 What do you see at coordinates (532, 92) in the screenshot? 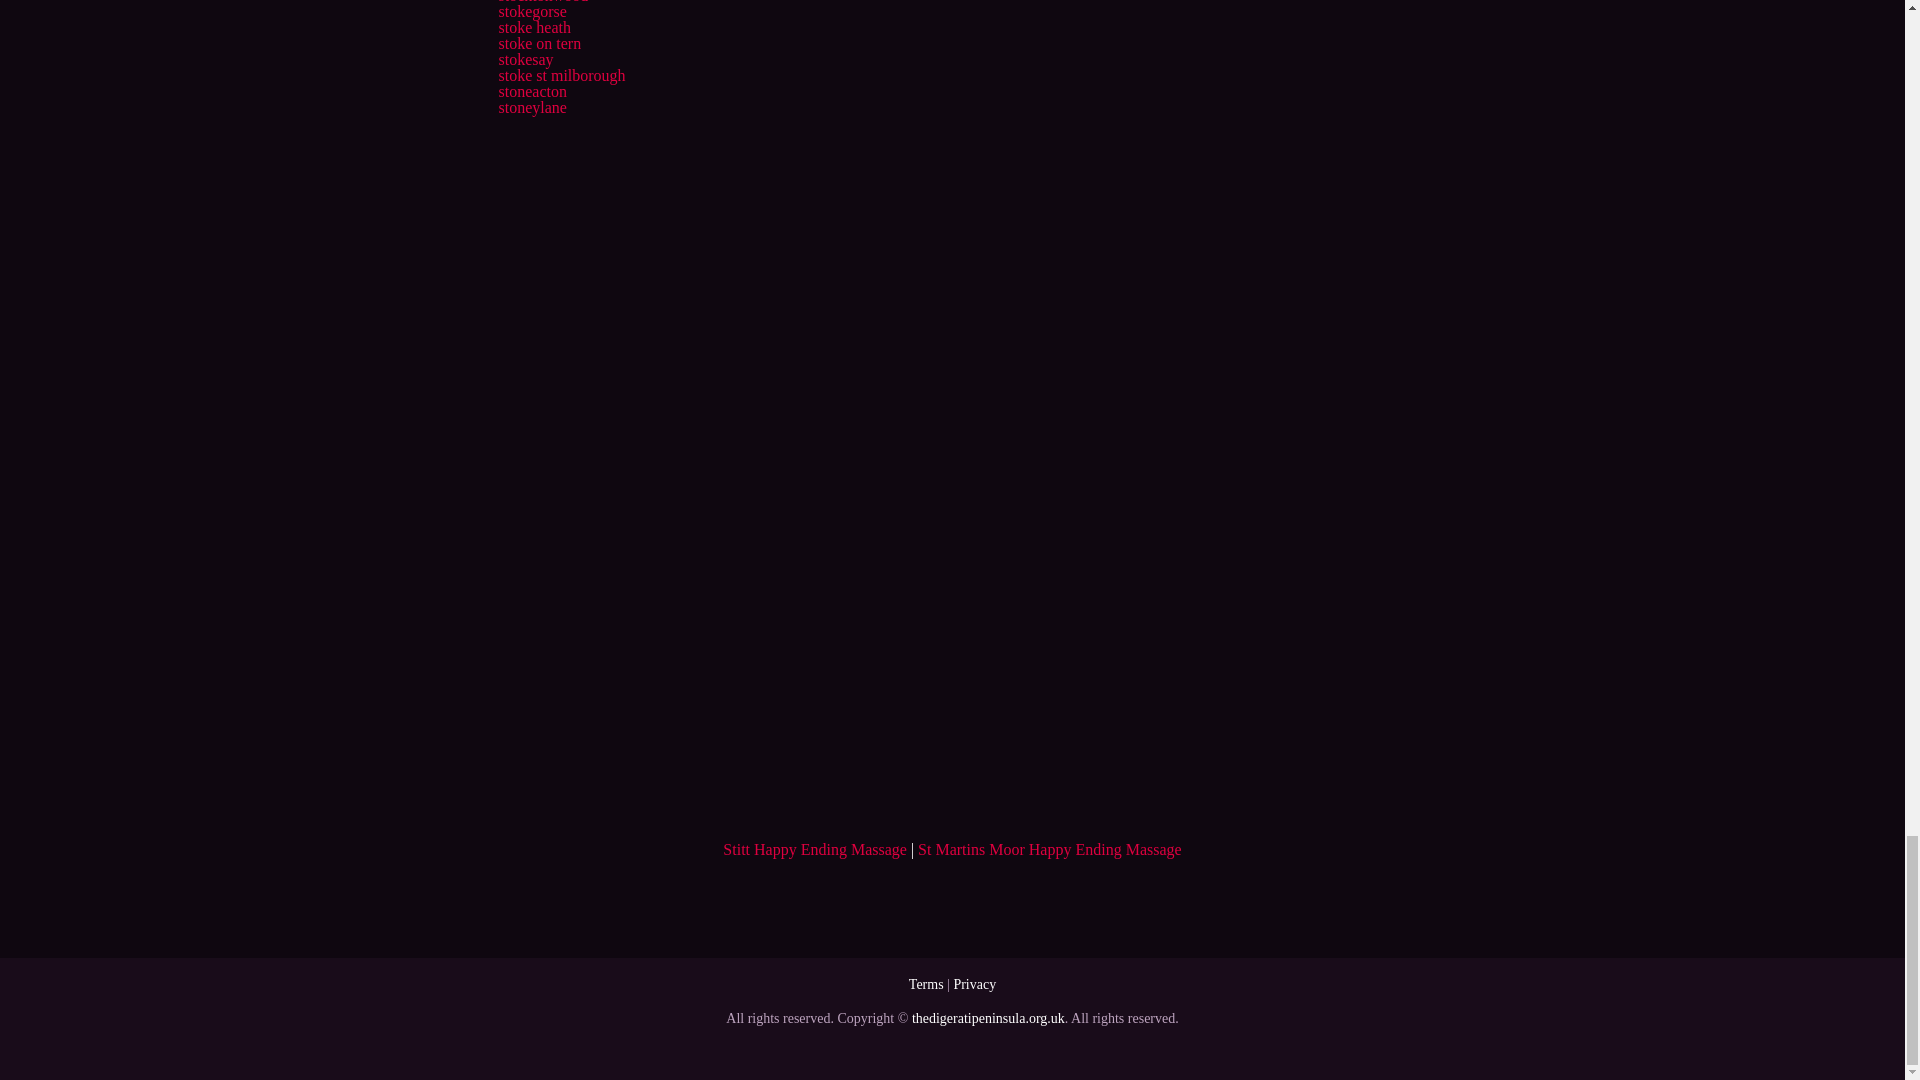
I see `stoneacton` at bounding box center [532, 92].